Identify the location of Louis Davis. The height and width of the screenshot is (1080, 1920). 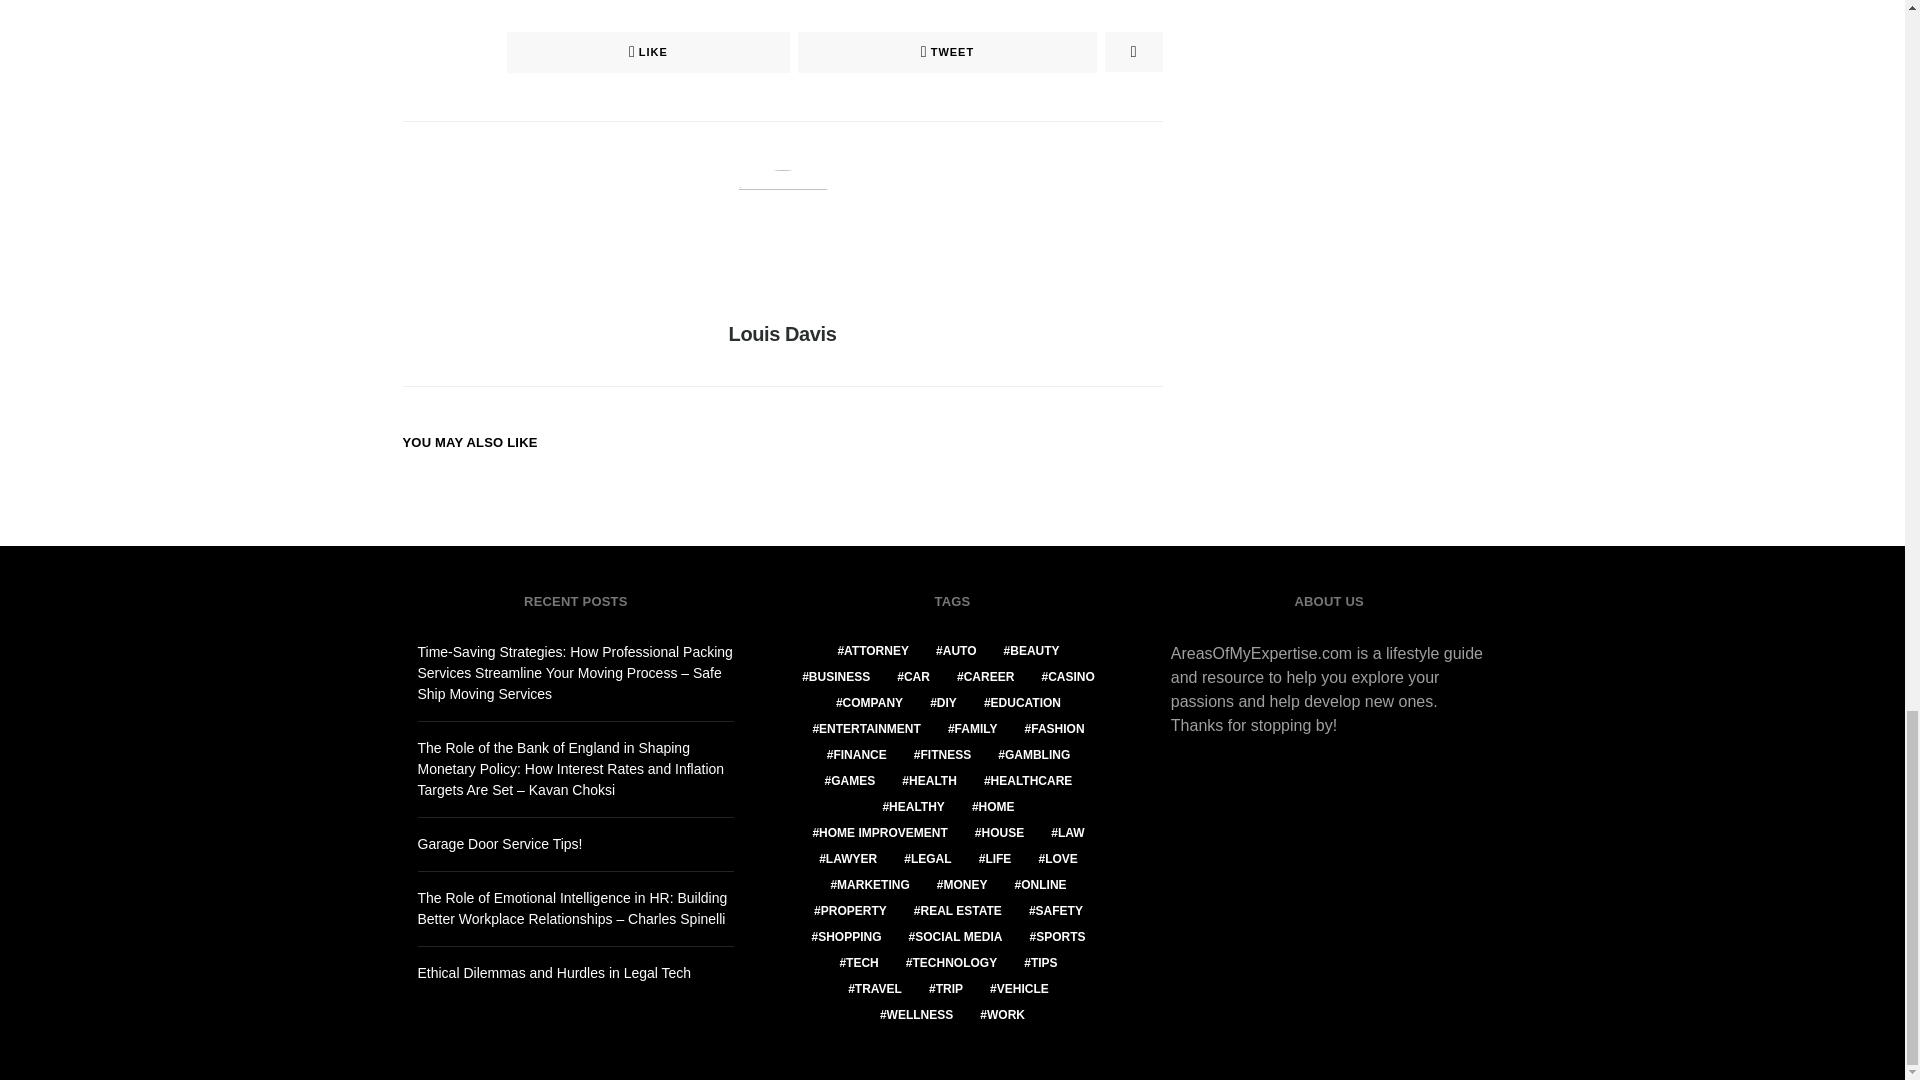
(783, 333).